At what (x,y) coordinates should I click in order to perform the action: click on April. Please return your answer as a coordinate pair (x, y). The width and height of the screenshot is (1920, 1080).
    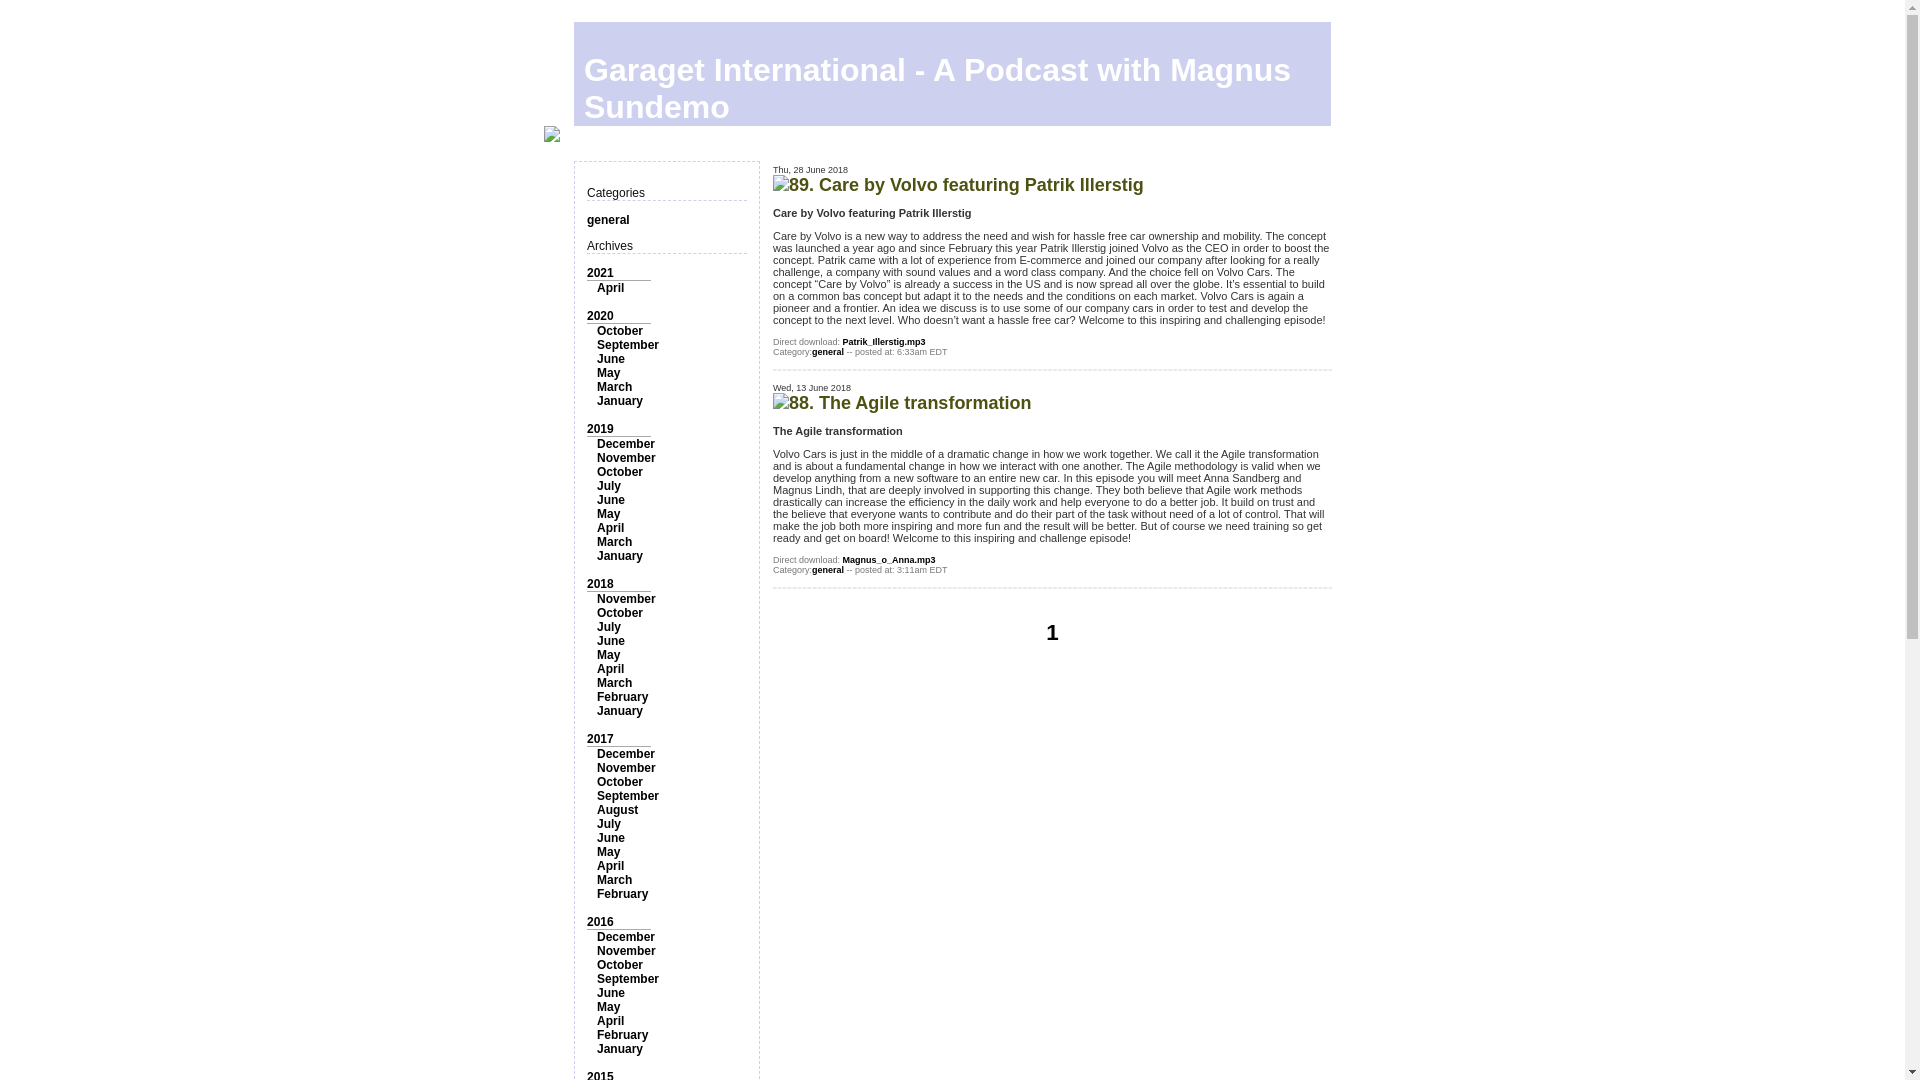
    Looking at the image, I should click on (610, 287).